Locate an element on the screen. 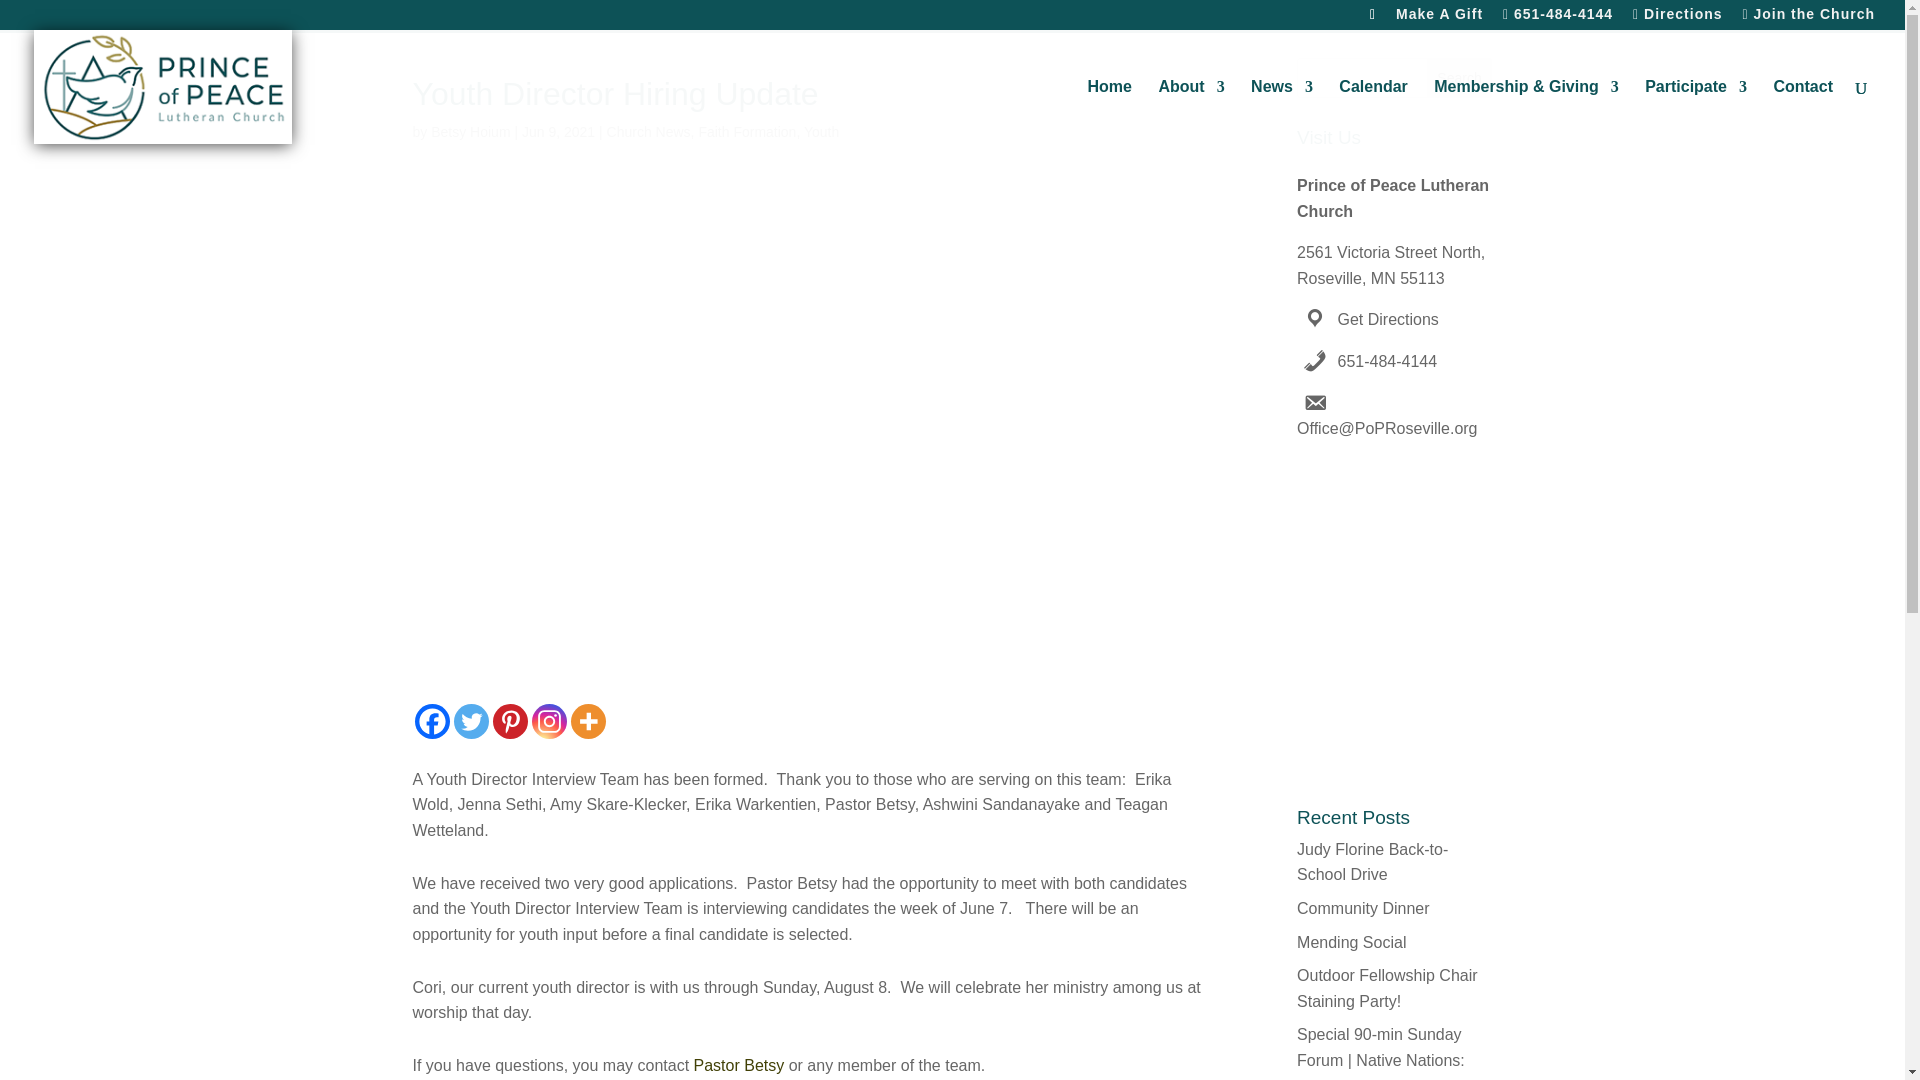 The height and width of the screenshot is (1080, 1920). More is located at coordinates (587, 721).